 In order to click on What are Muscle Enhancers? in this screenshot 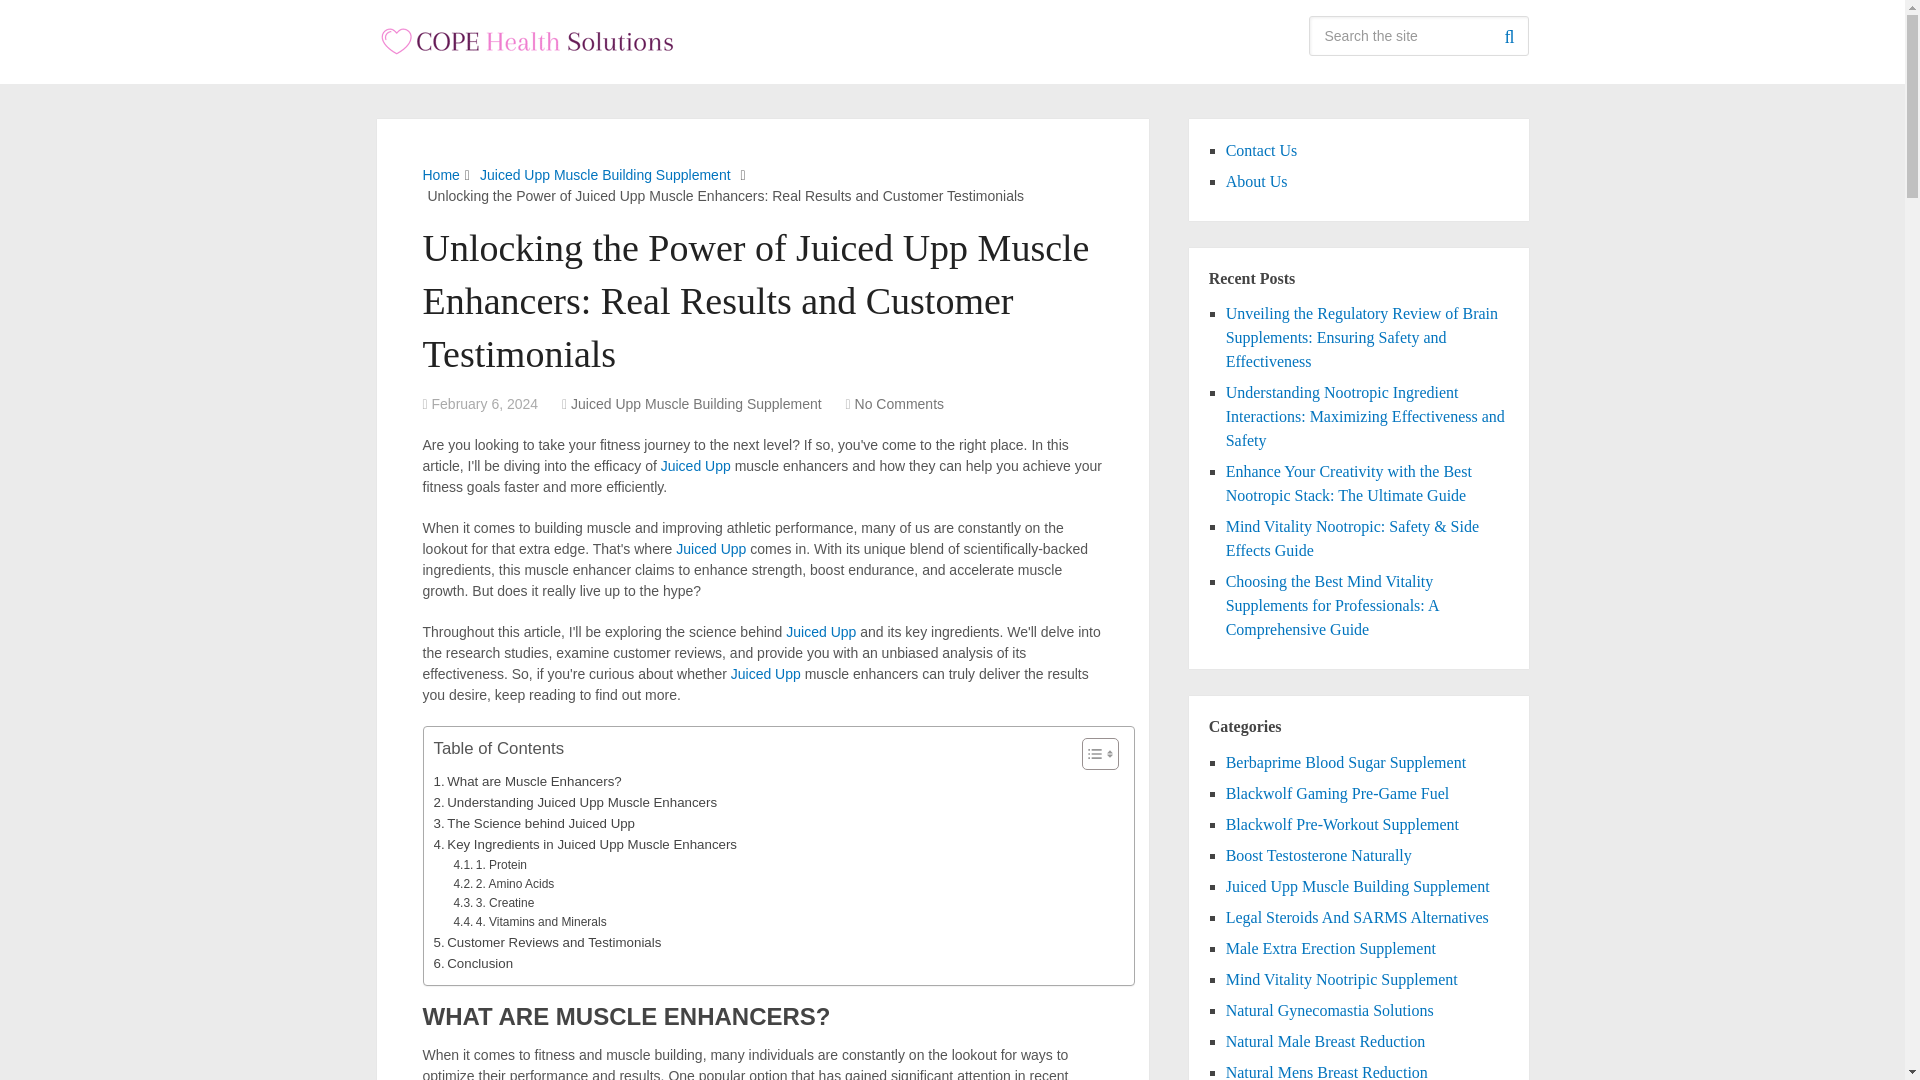, I will do `click(528, 781)`.